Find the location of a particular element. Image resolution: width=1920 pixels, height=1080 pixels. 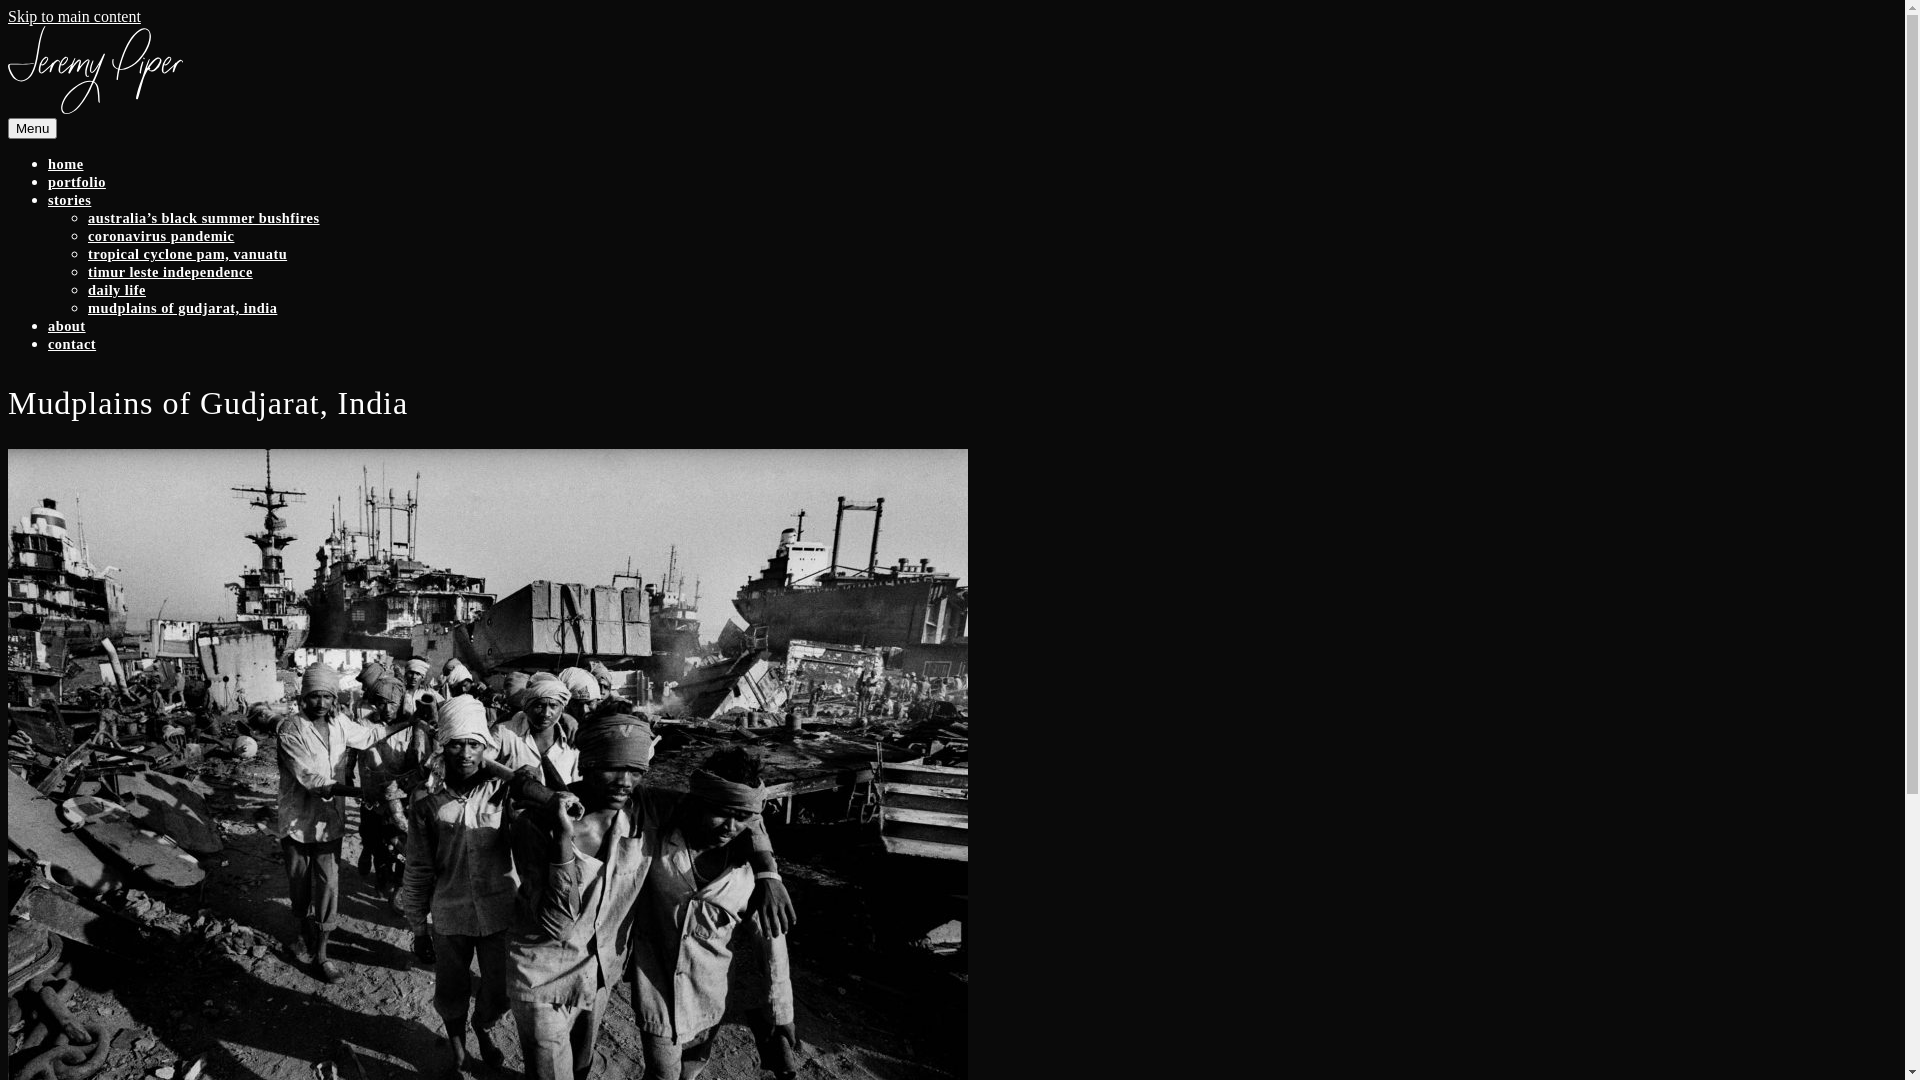

timur leste independence is located at coordinates (170, 272).